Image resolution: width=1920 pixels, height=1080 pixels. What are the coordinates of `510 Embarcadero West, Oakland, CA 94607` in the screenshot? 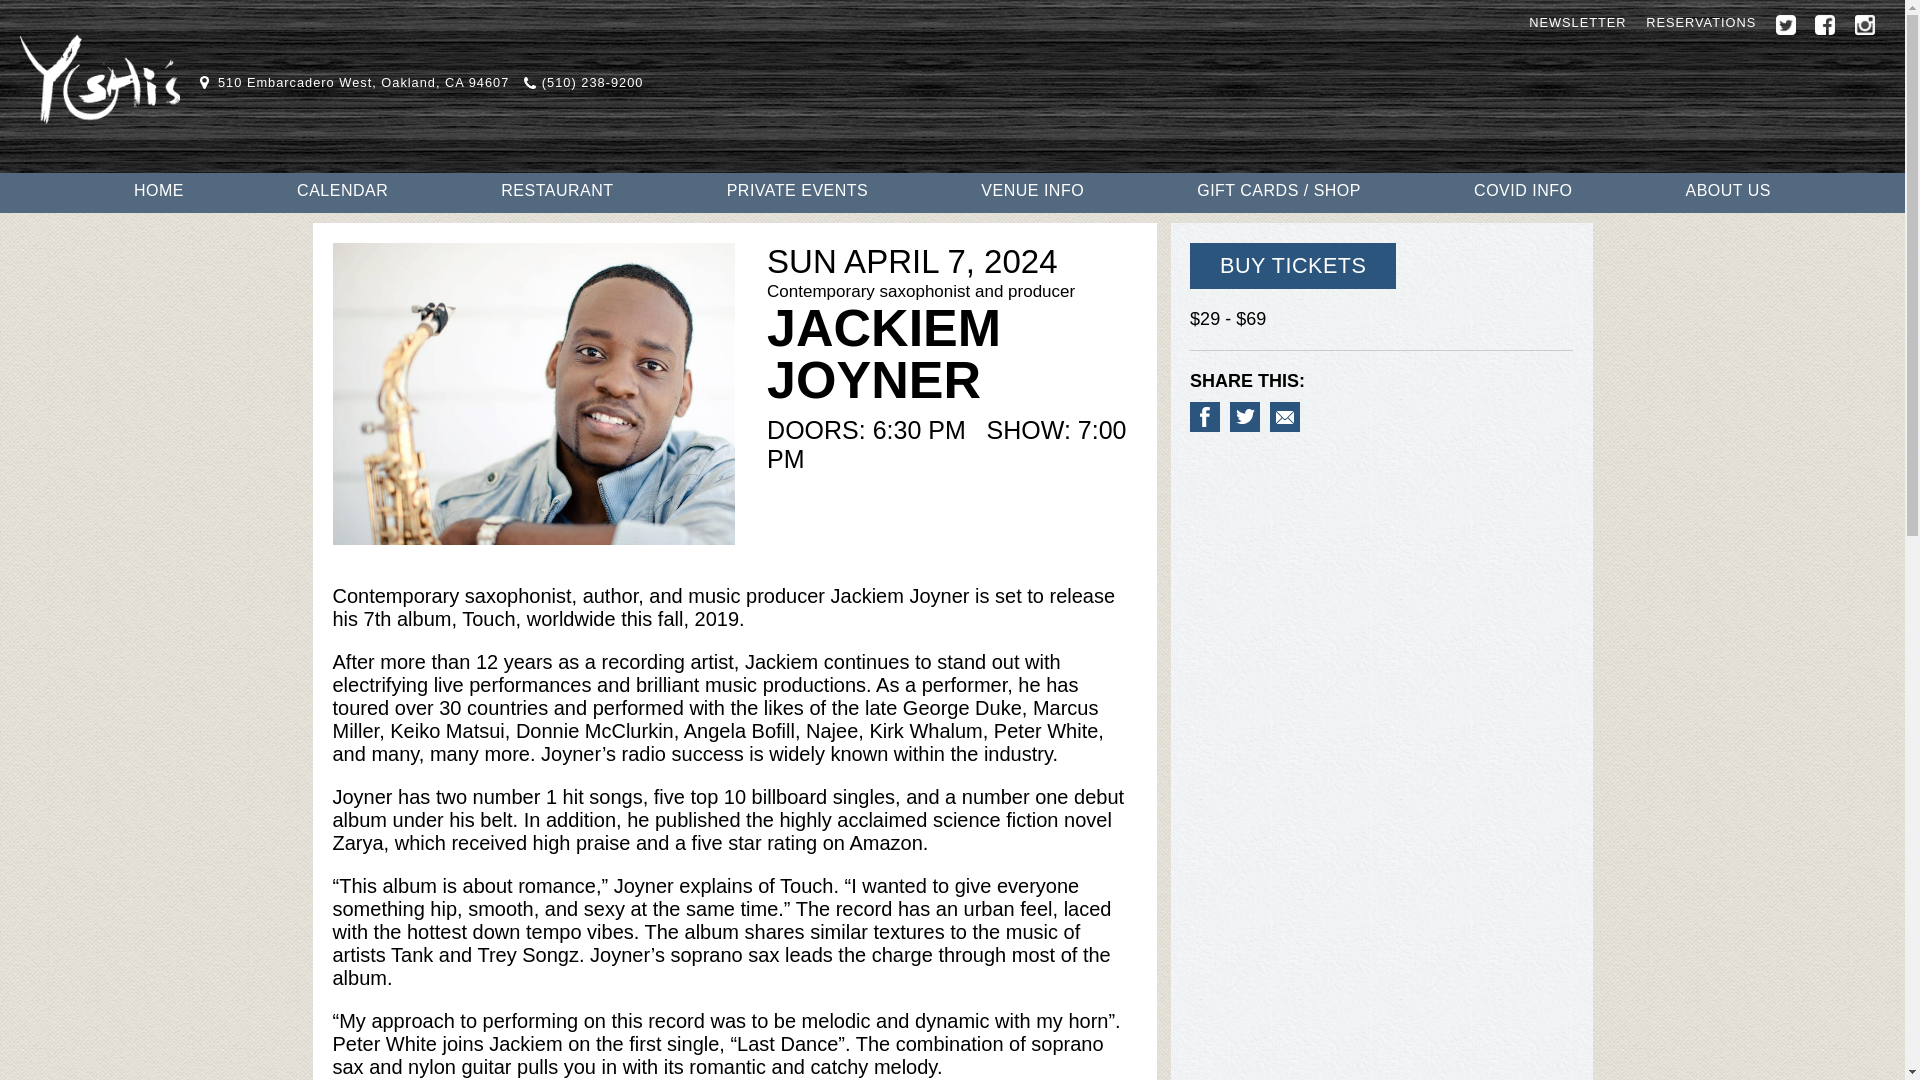 It's located at (354, 82).